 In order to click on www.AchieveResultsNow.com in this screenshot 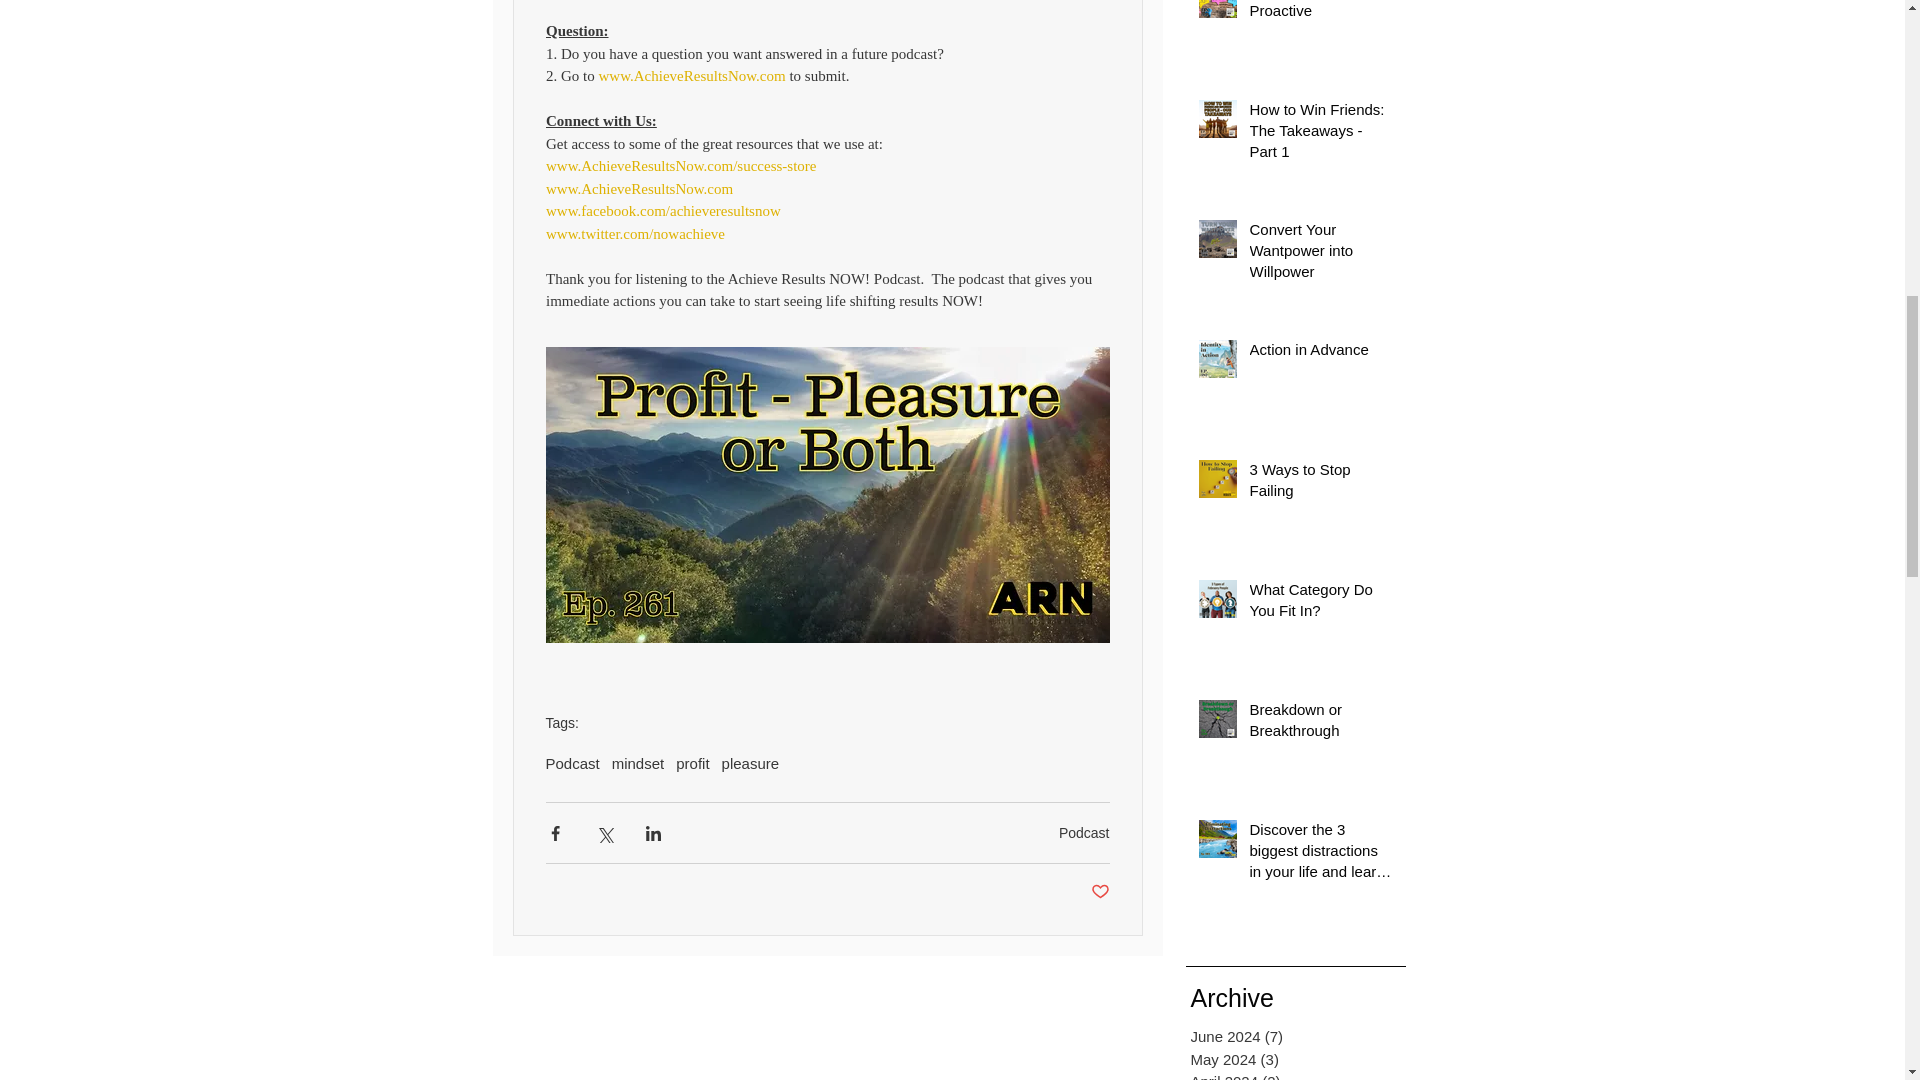, I will do `click(639, 188)`.